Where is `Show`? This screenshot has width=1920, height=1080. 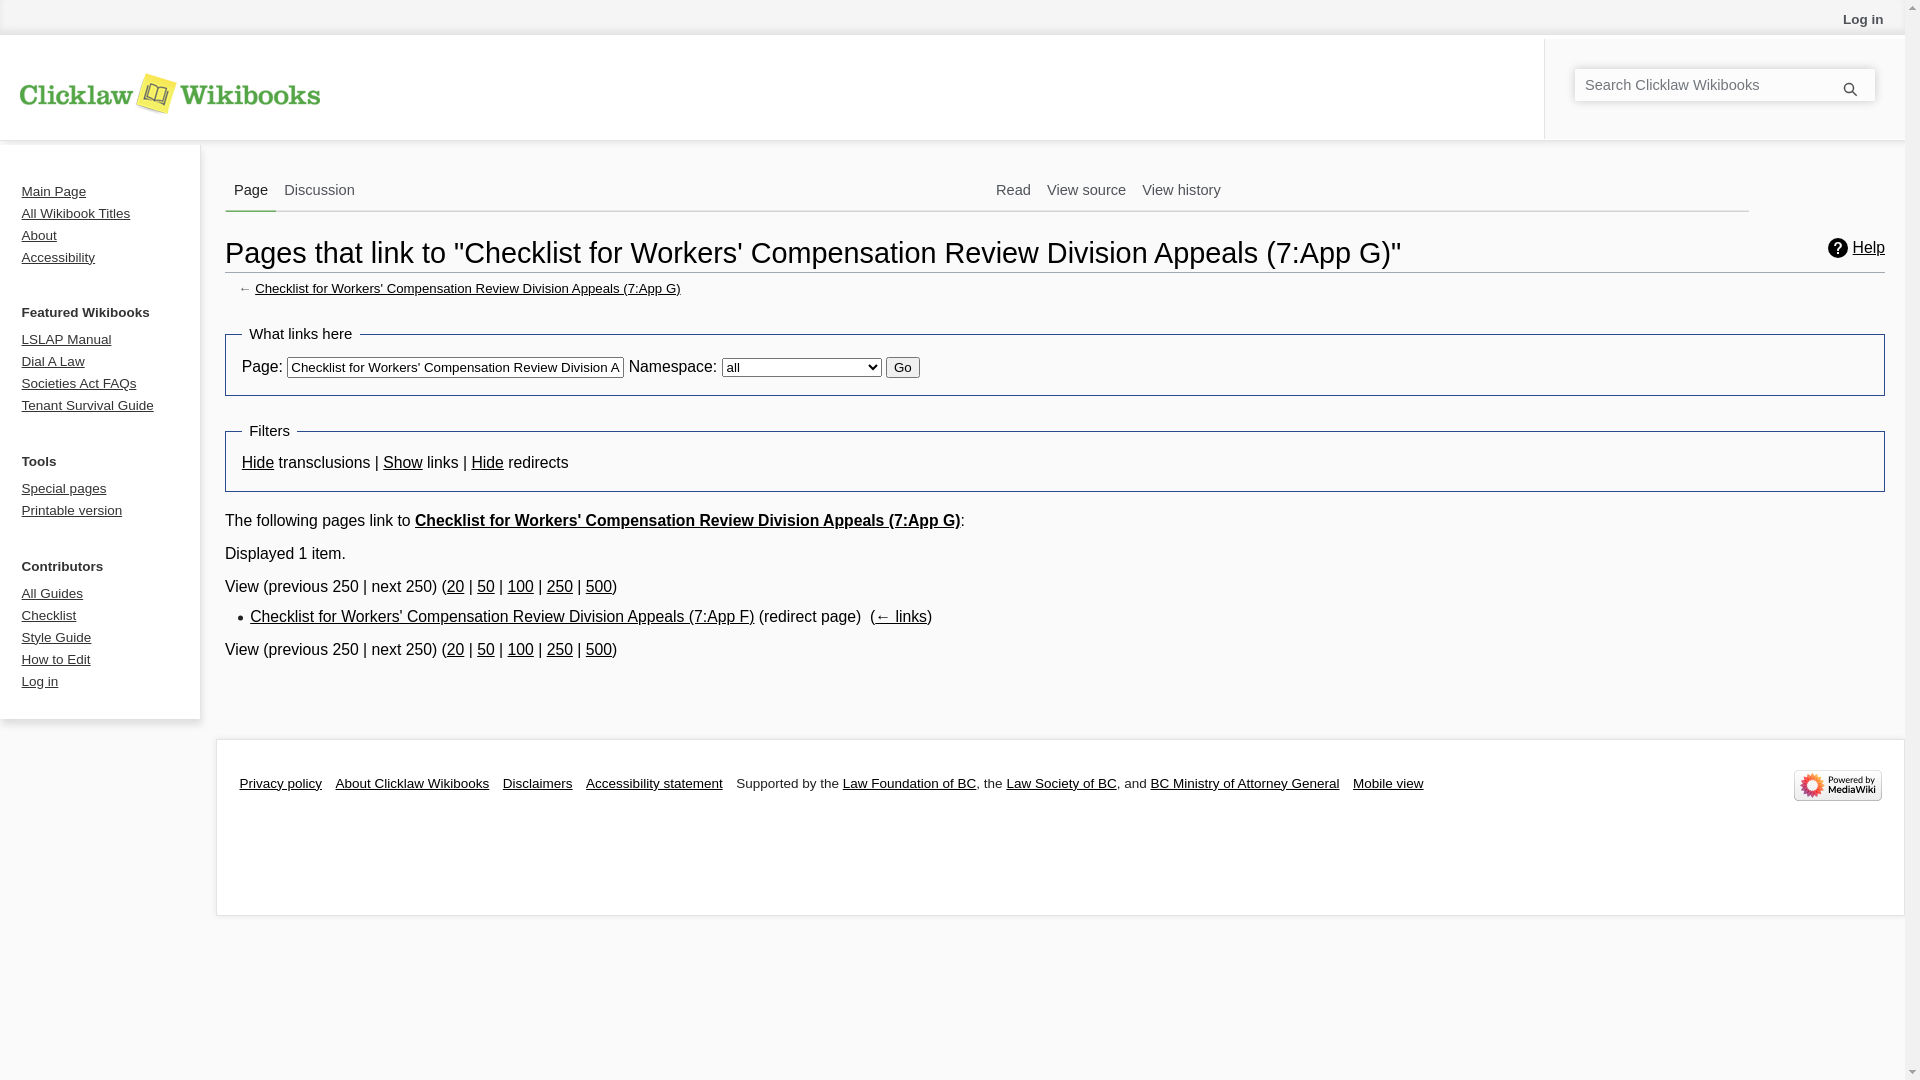
Show is located at coordinates (402, 462).